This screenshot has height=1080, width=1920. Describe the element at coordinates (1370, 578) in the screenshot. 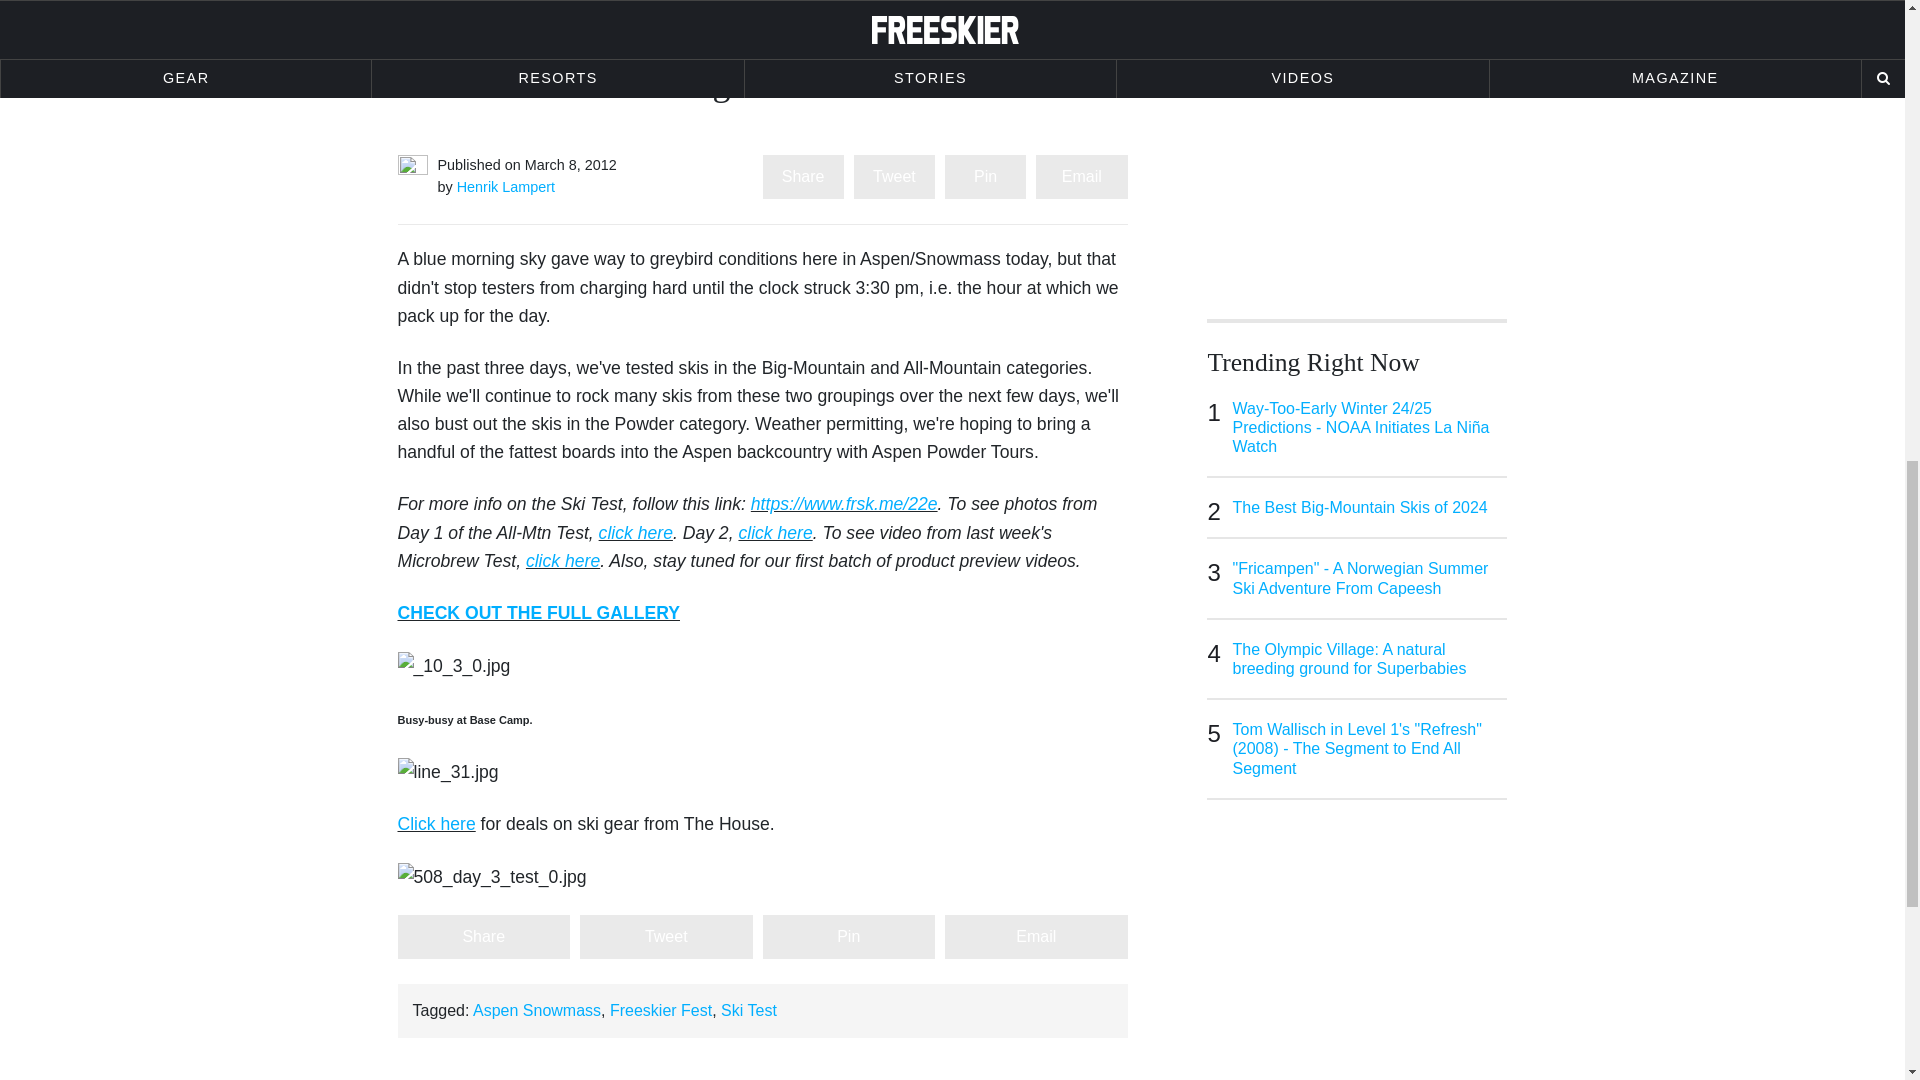

I see `"Fricampen" - A Norwegian Summer Ski Adventure From Capeesh` at that location.